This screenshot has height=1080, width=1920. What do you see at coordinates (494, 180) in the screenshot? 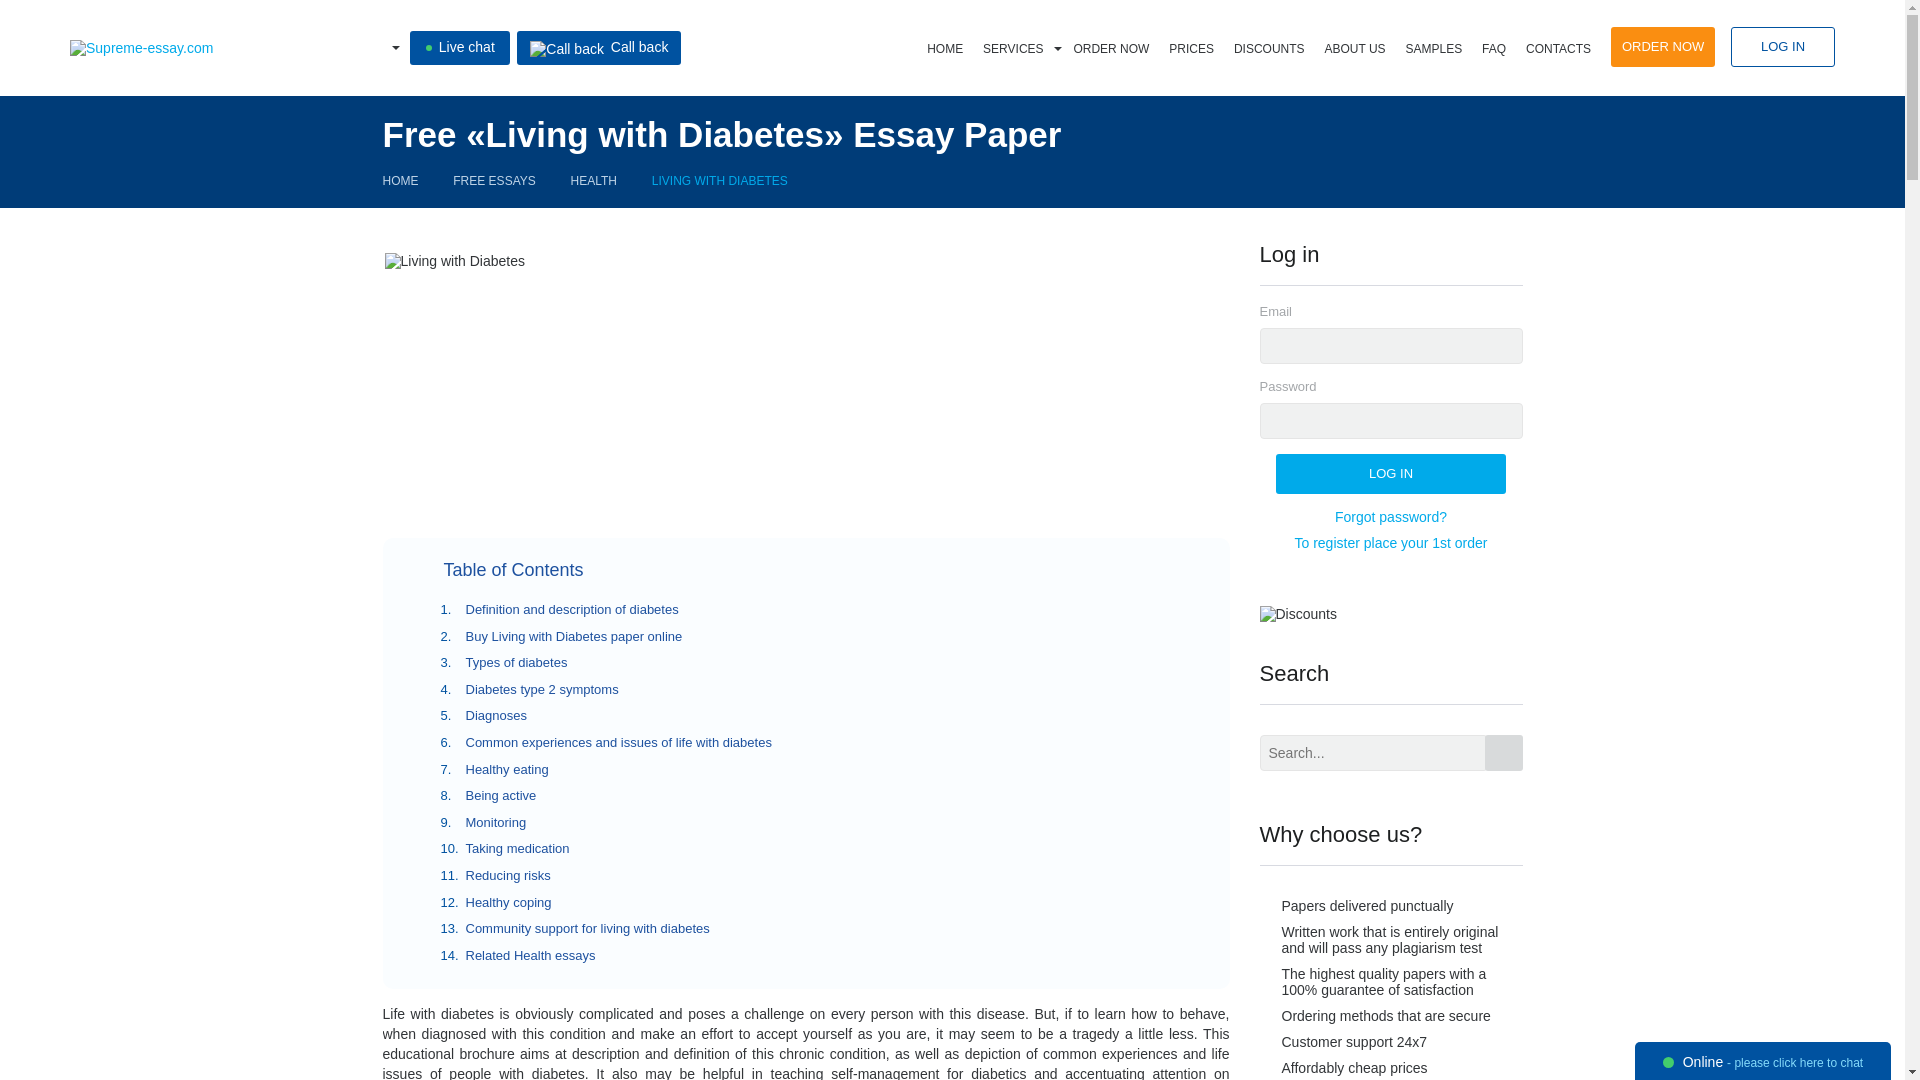
I see `FREE ESSAYS` at bounding box center [494, 180].